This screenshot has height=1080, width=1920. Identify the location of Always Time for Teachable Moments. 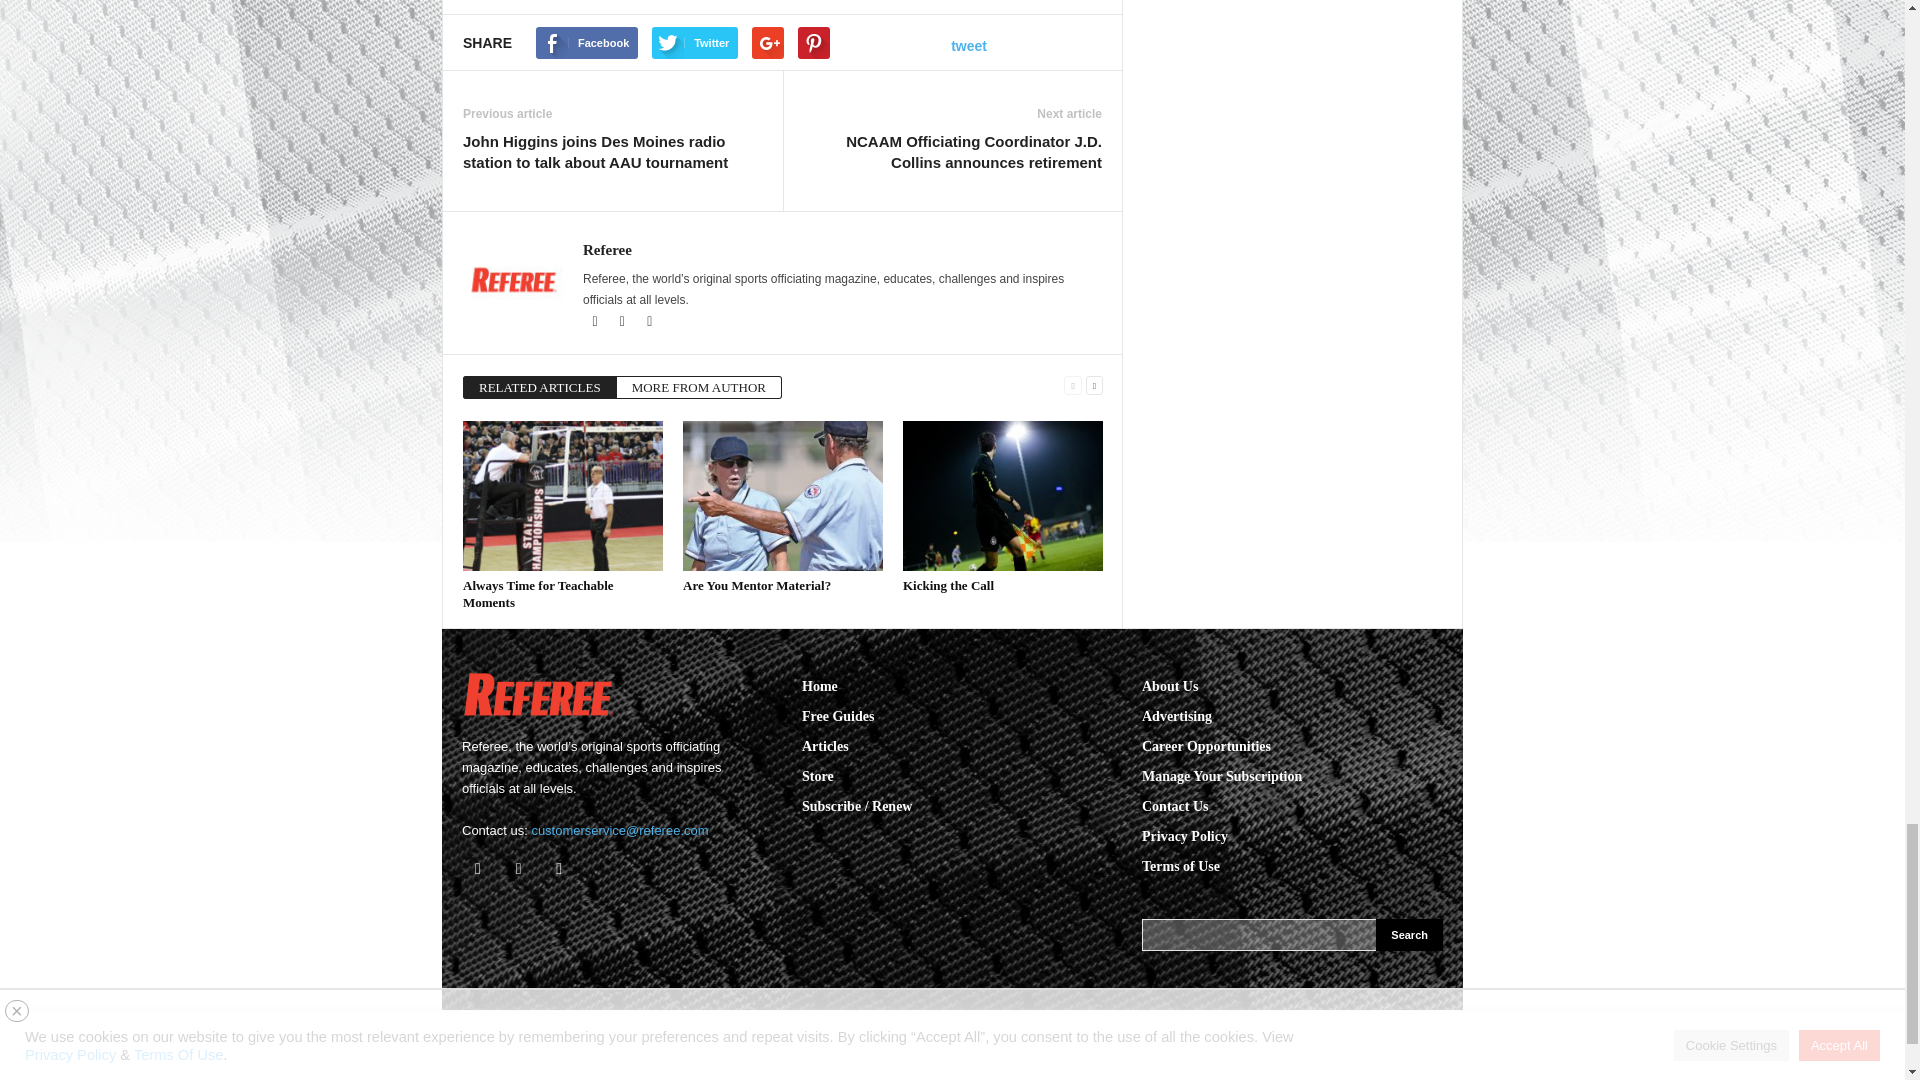
(562, 496).